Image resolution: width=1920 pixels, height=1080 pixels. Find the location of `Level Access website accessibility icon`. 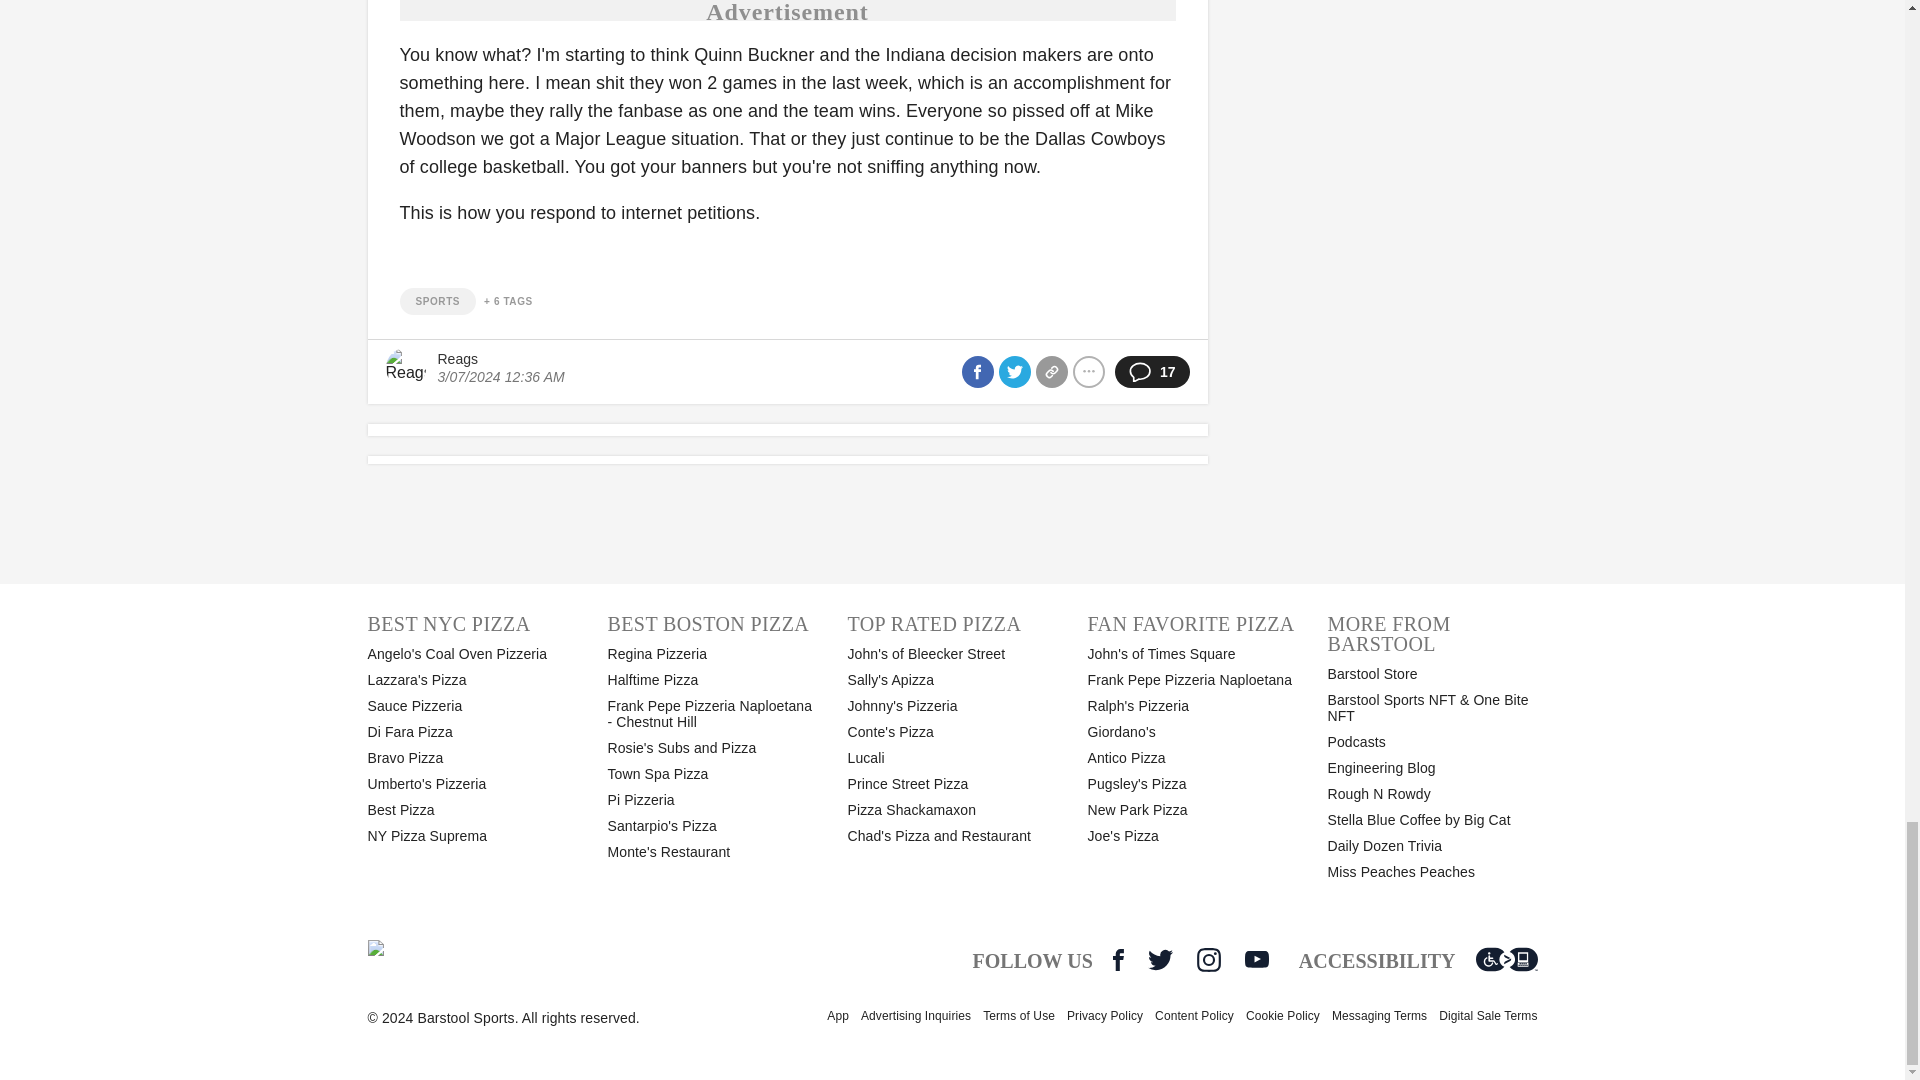

Level Access website accessibility icon is located at coordinates (1506, 960).